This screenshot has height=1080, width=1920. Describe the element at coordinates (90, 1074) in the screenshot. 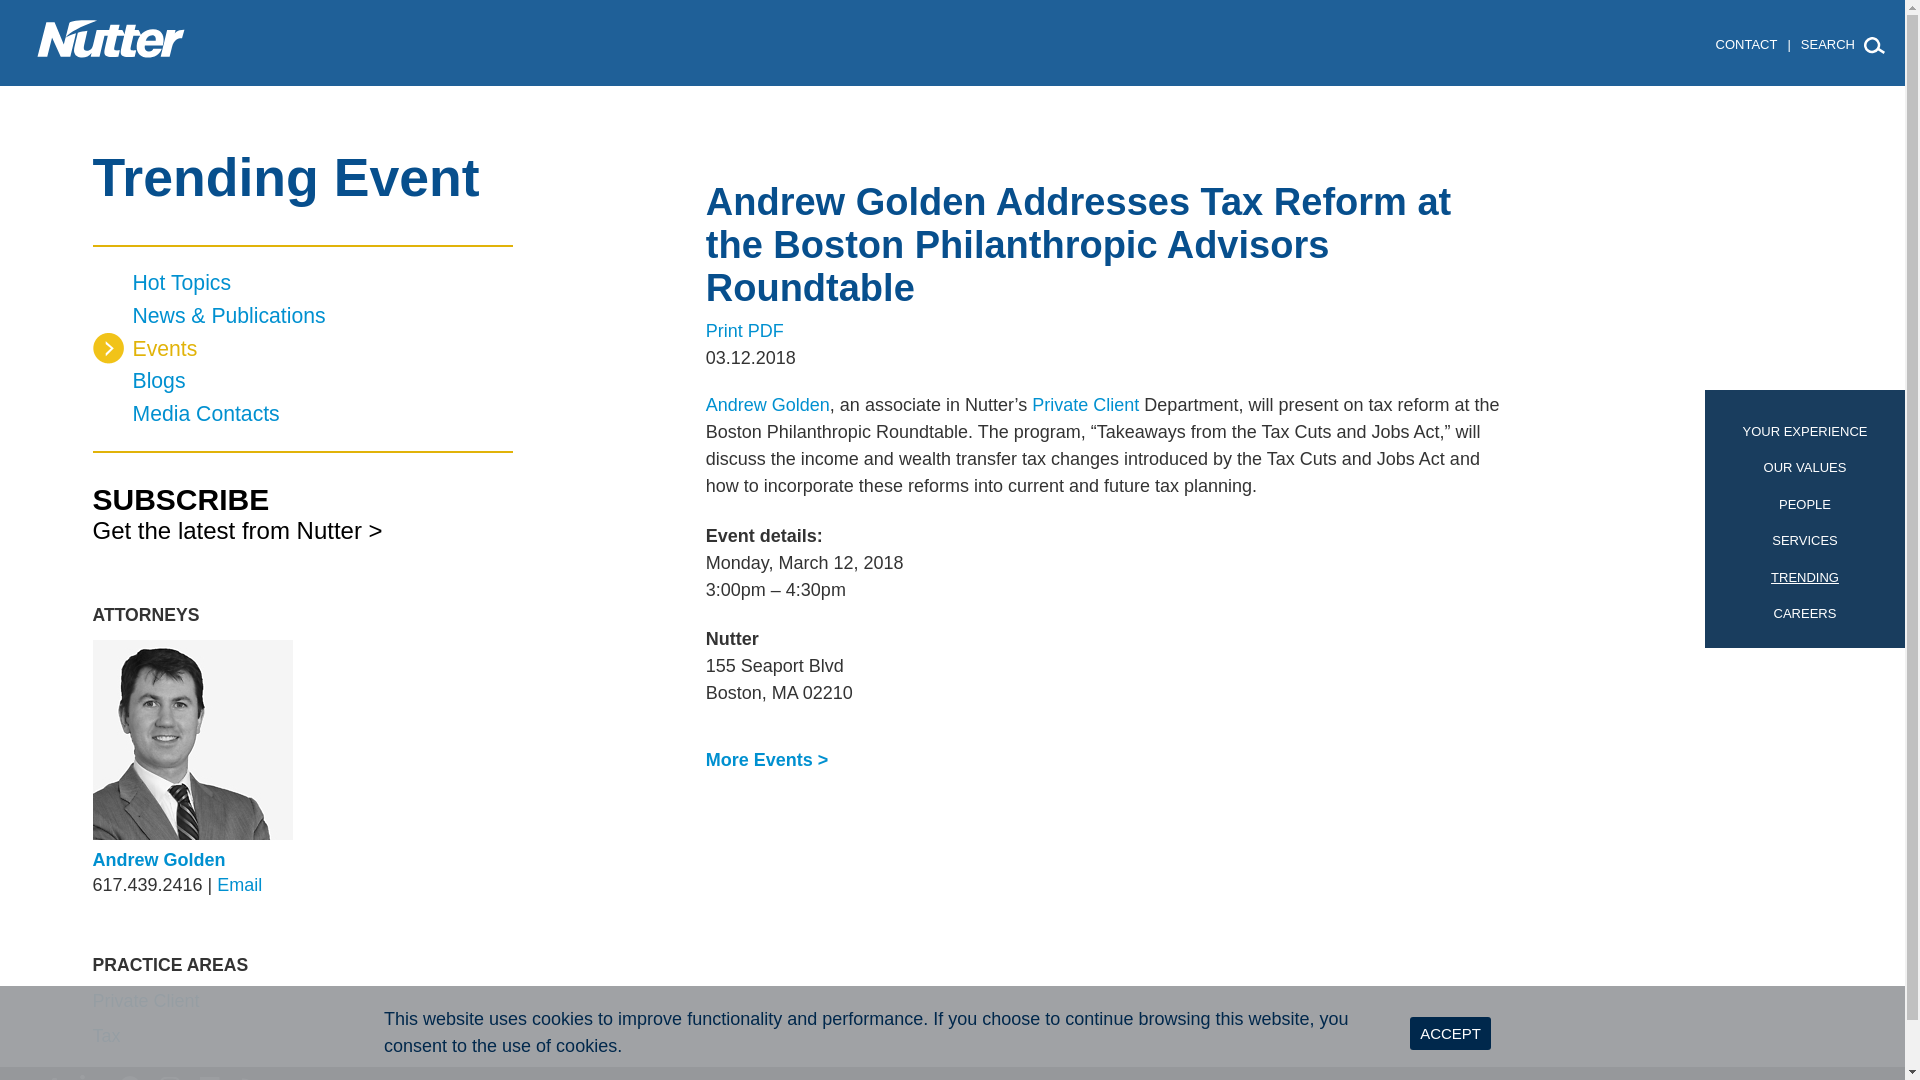

I see `LinkedIn` at that location.